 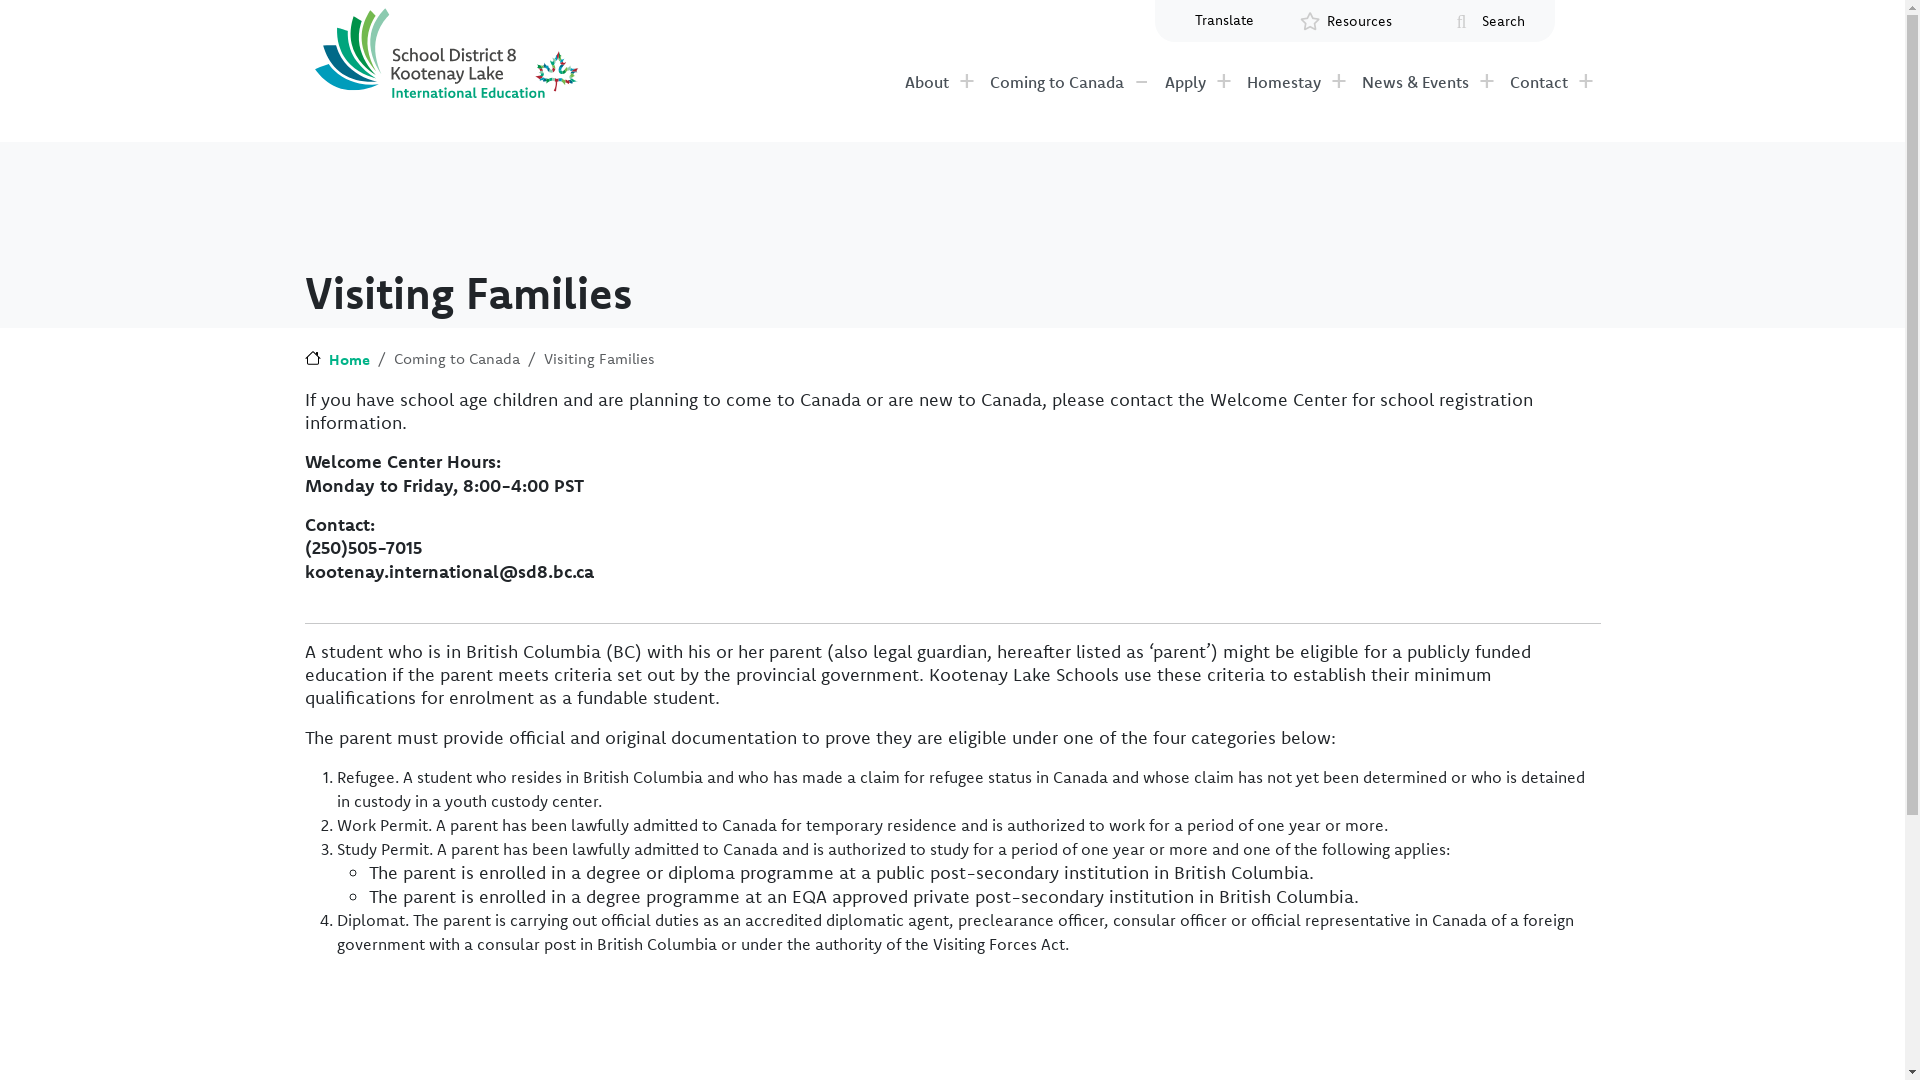 What do you see at coordinates (1504, 22) in the screenshot?
I see `Search` at bounding box center [1504, 22].